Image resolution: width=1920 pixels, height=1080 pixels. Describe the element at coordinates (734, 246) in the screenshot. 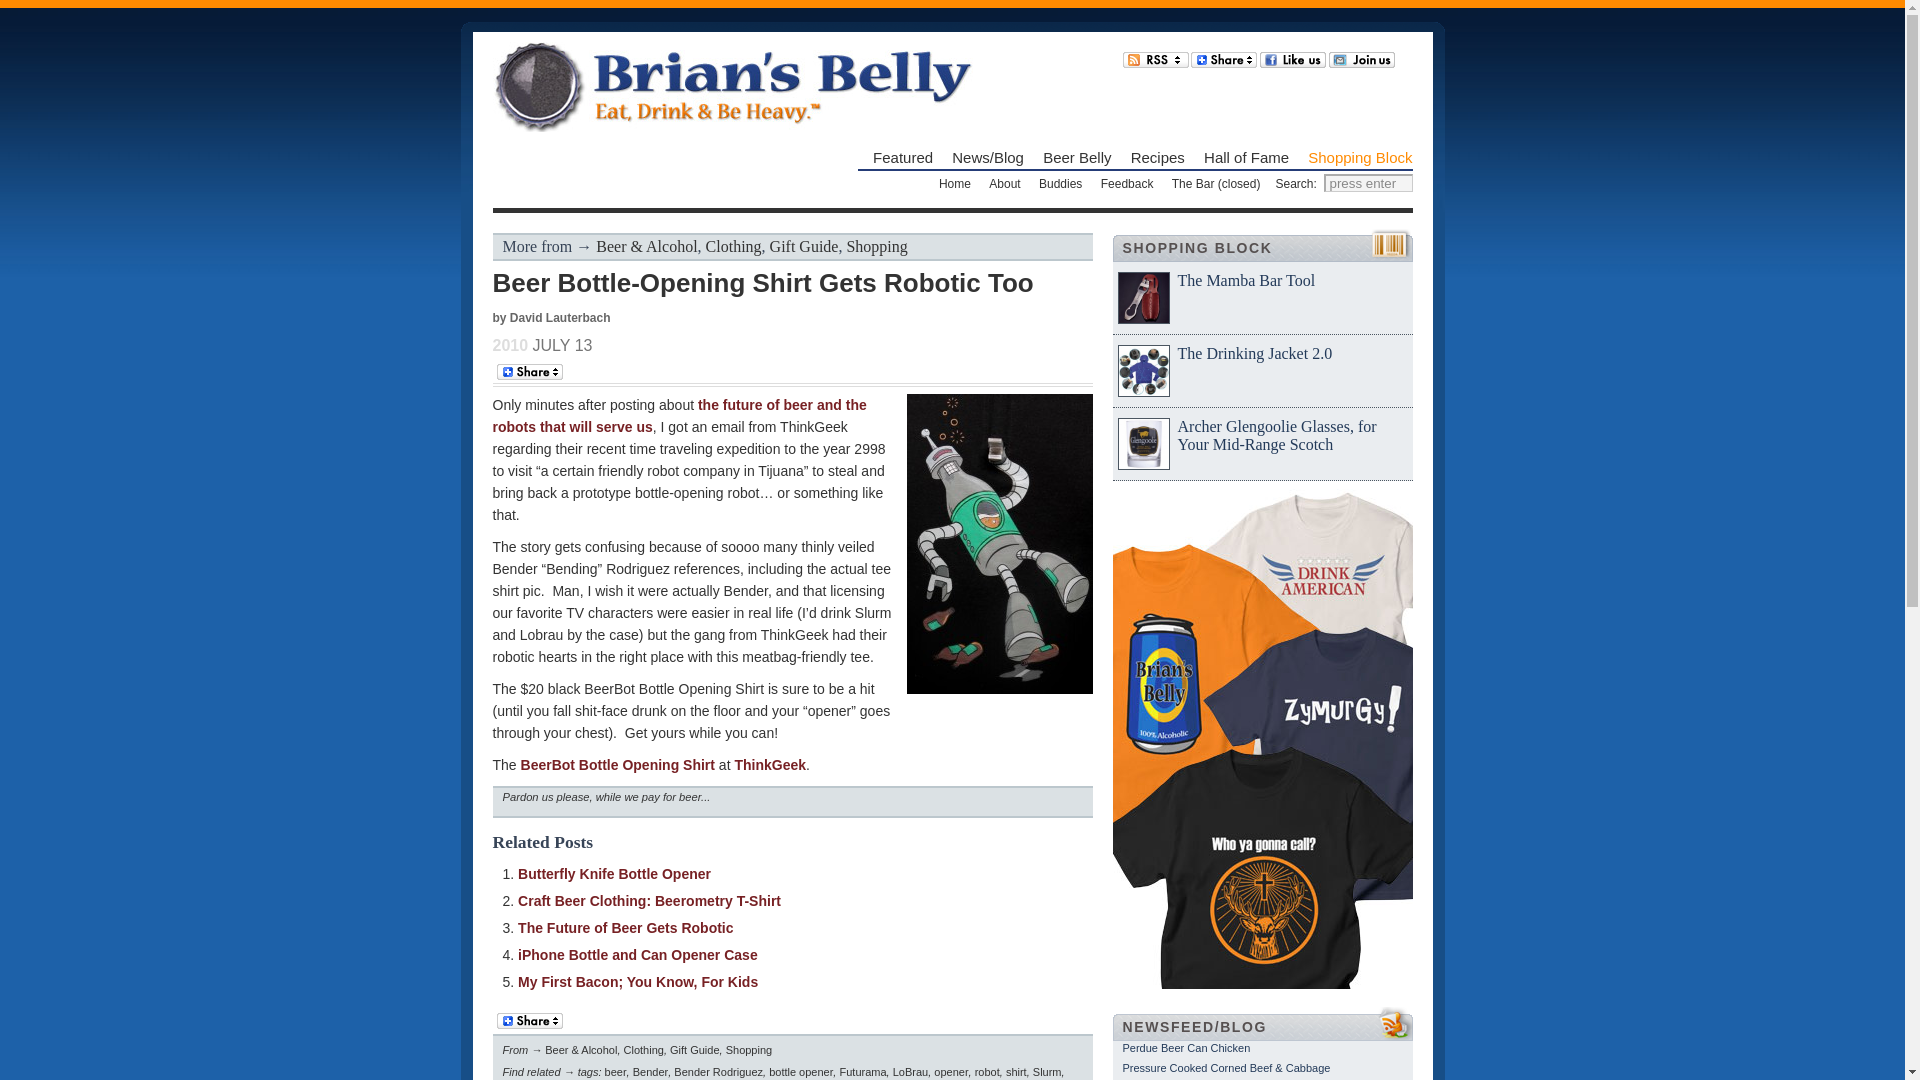

I see `Clothing` at that location.